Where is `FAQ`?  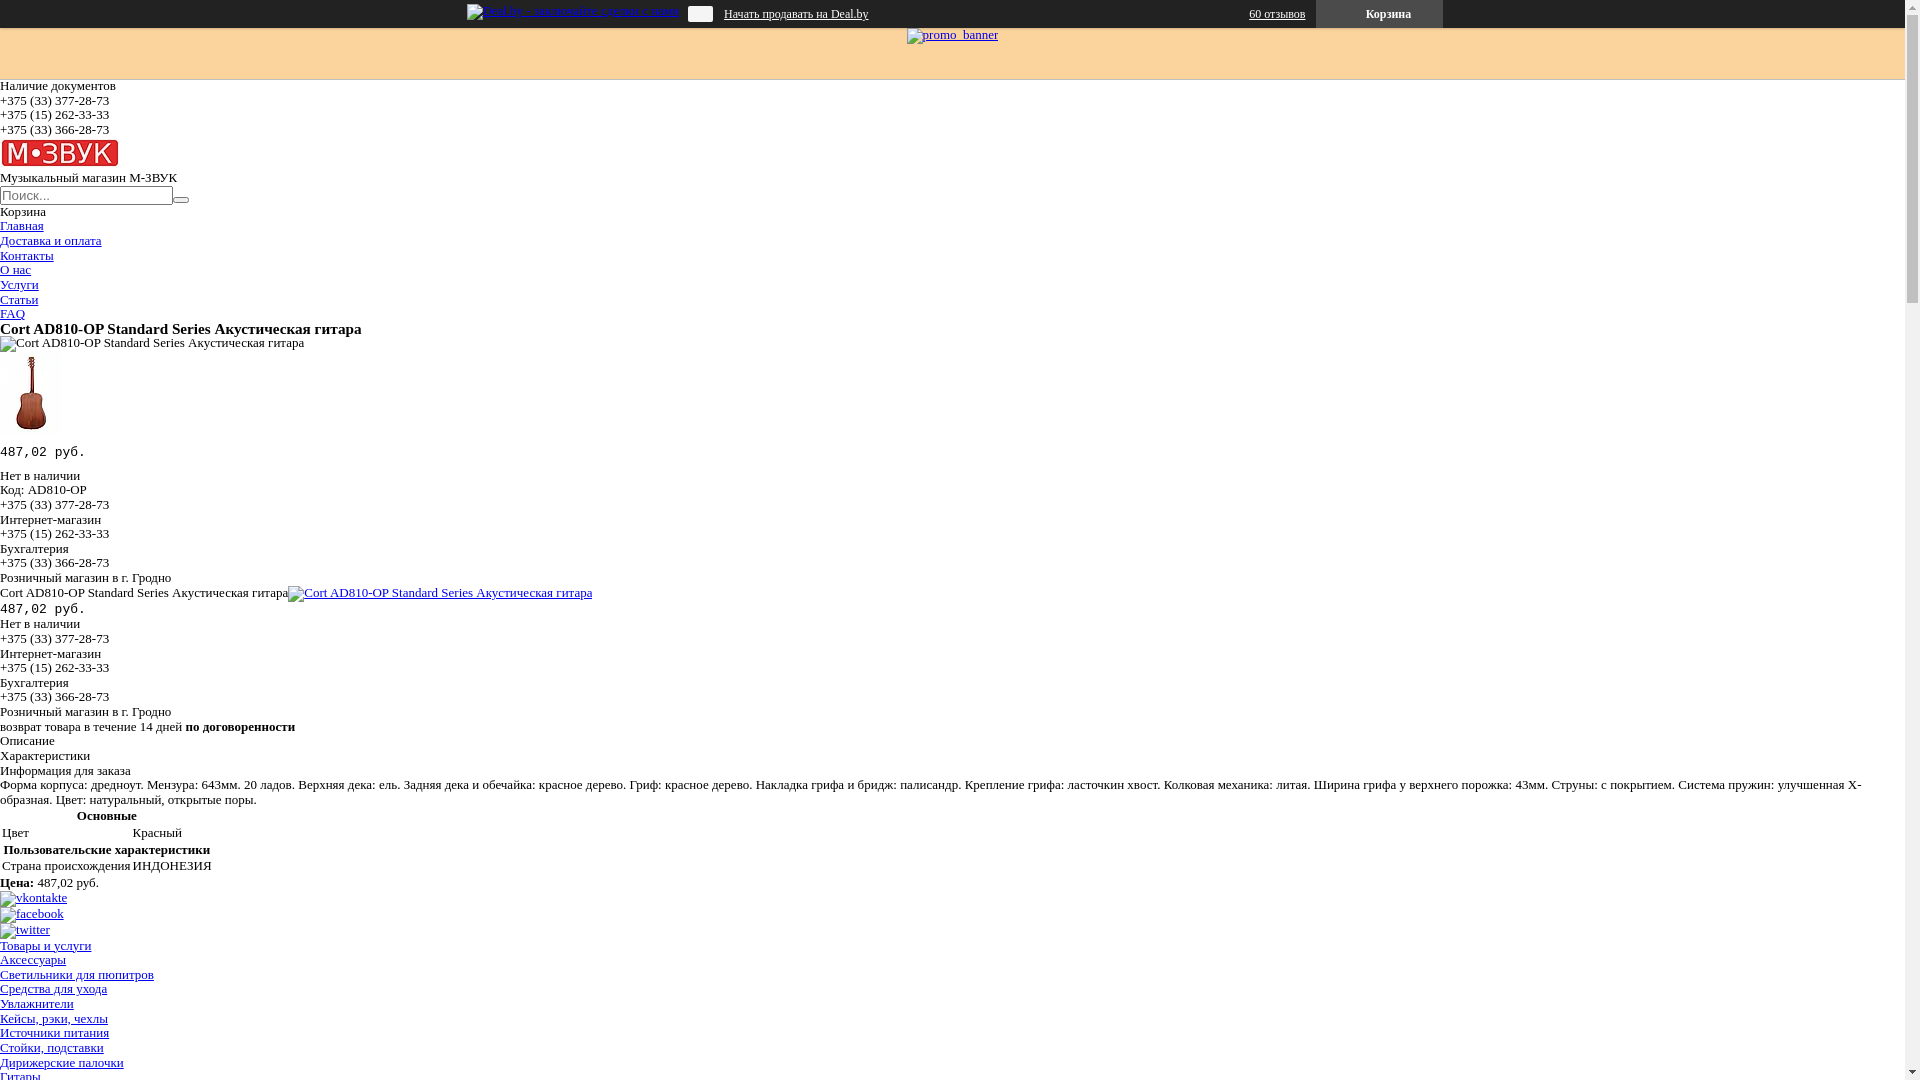
FAQ is located at coordinates (12, 314).